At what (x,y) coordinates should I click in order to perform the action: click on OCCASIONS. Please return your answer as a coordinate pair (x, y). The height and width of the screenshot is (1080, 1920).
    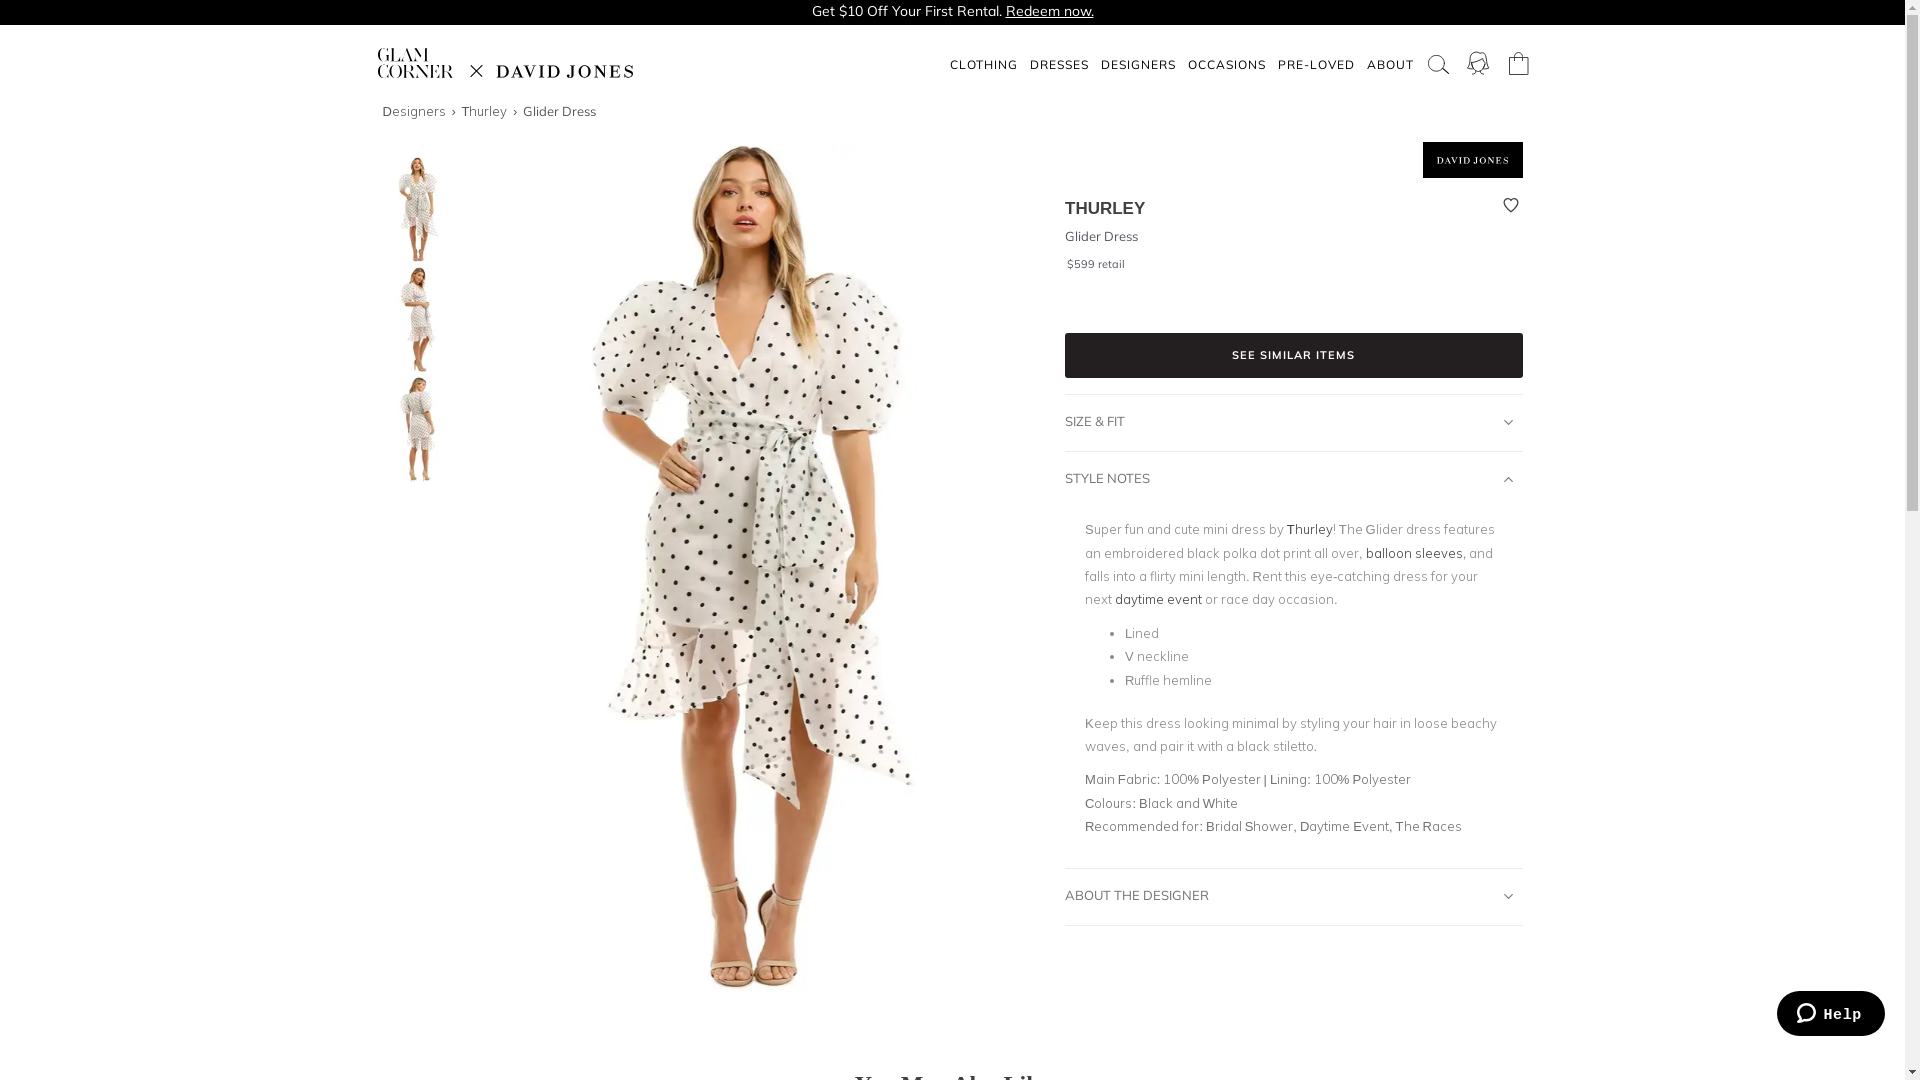
    Looking at the image, I should click on (1227, 64).